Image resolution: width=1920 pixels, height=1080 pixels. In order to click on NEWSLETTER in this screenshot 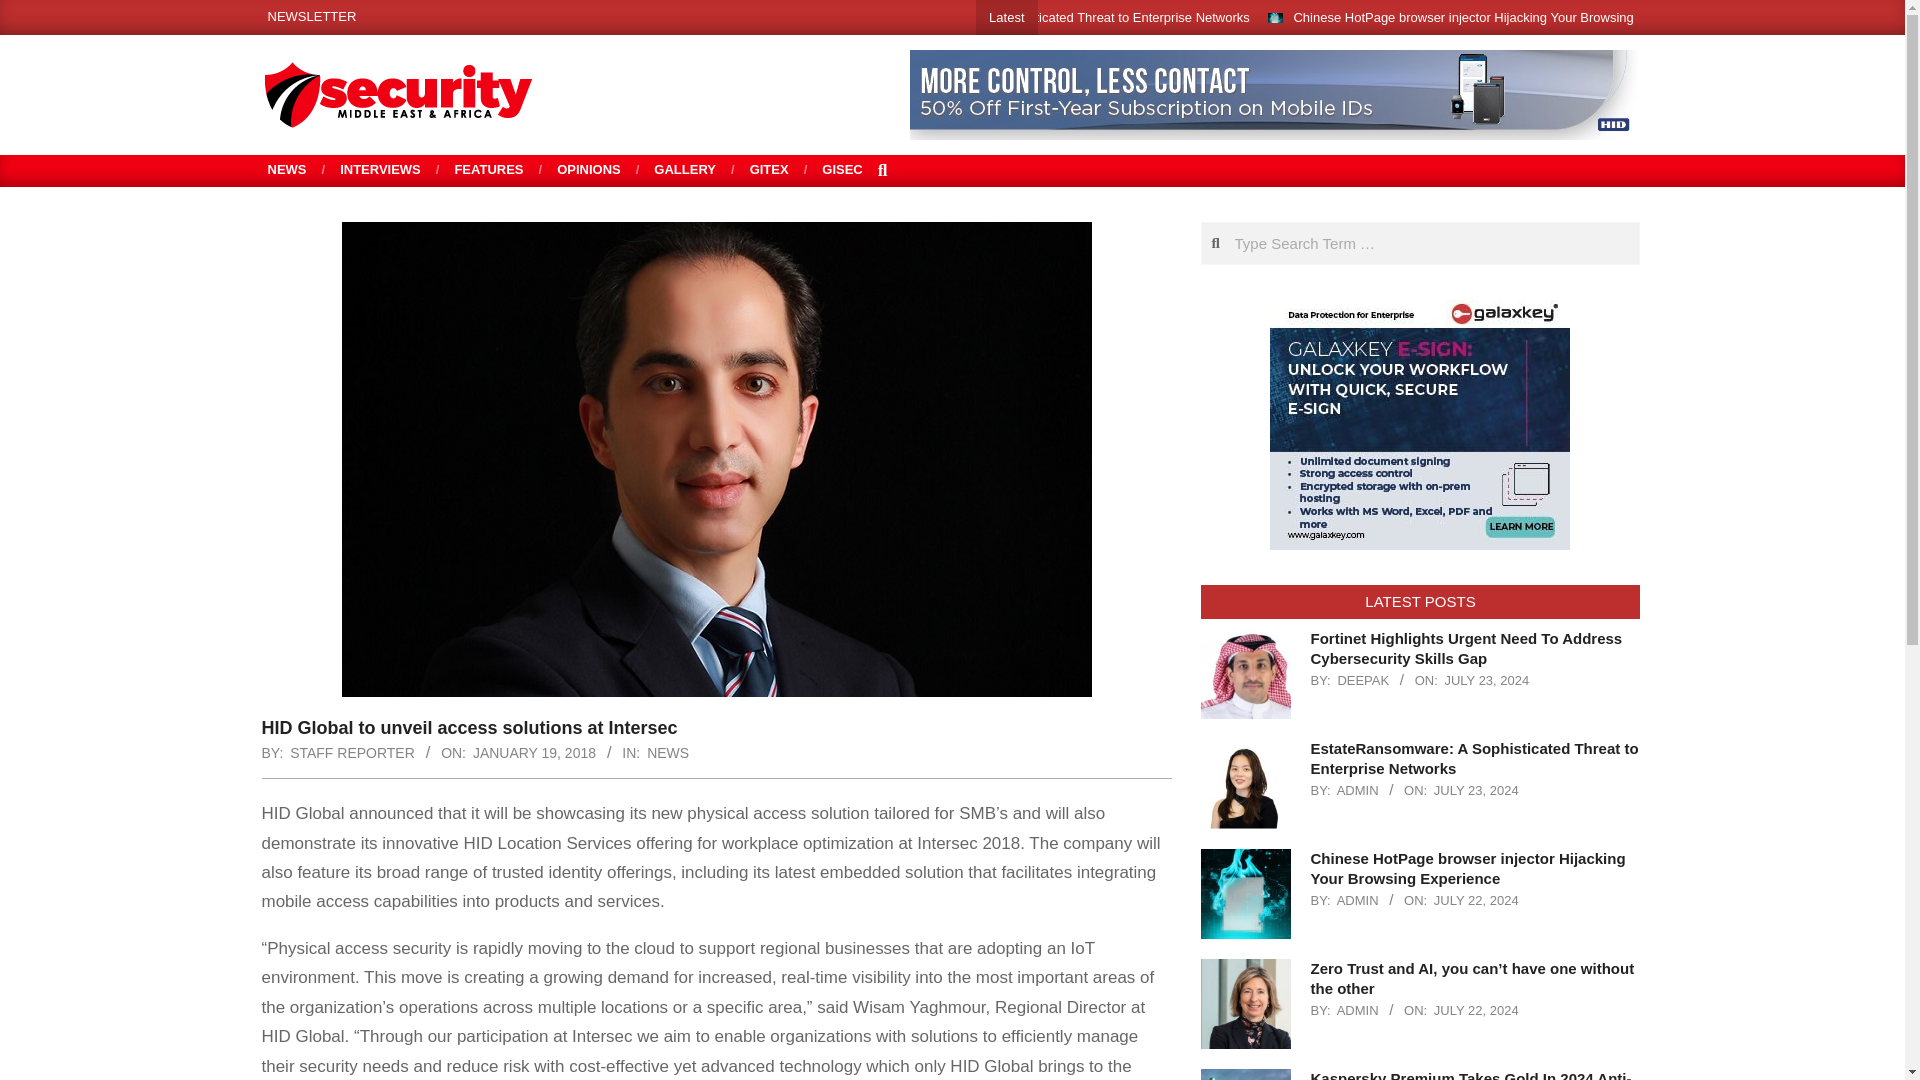, I will do `click(312, 16)`.